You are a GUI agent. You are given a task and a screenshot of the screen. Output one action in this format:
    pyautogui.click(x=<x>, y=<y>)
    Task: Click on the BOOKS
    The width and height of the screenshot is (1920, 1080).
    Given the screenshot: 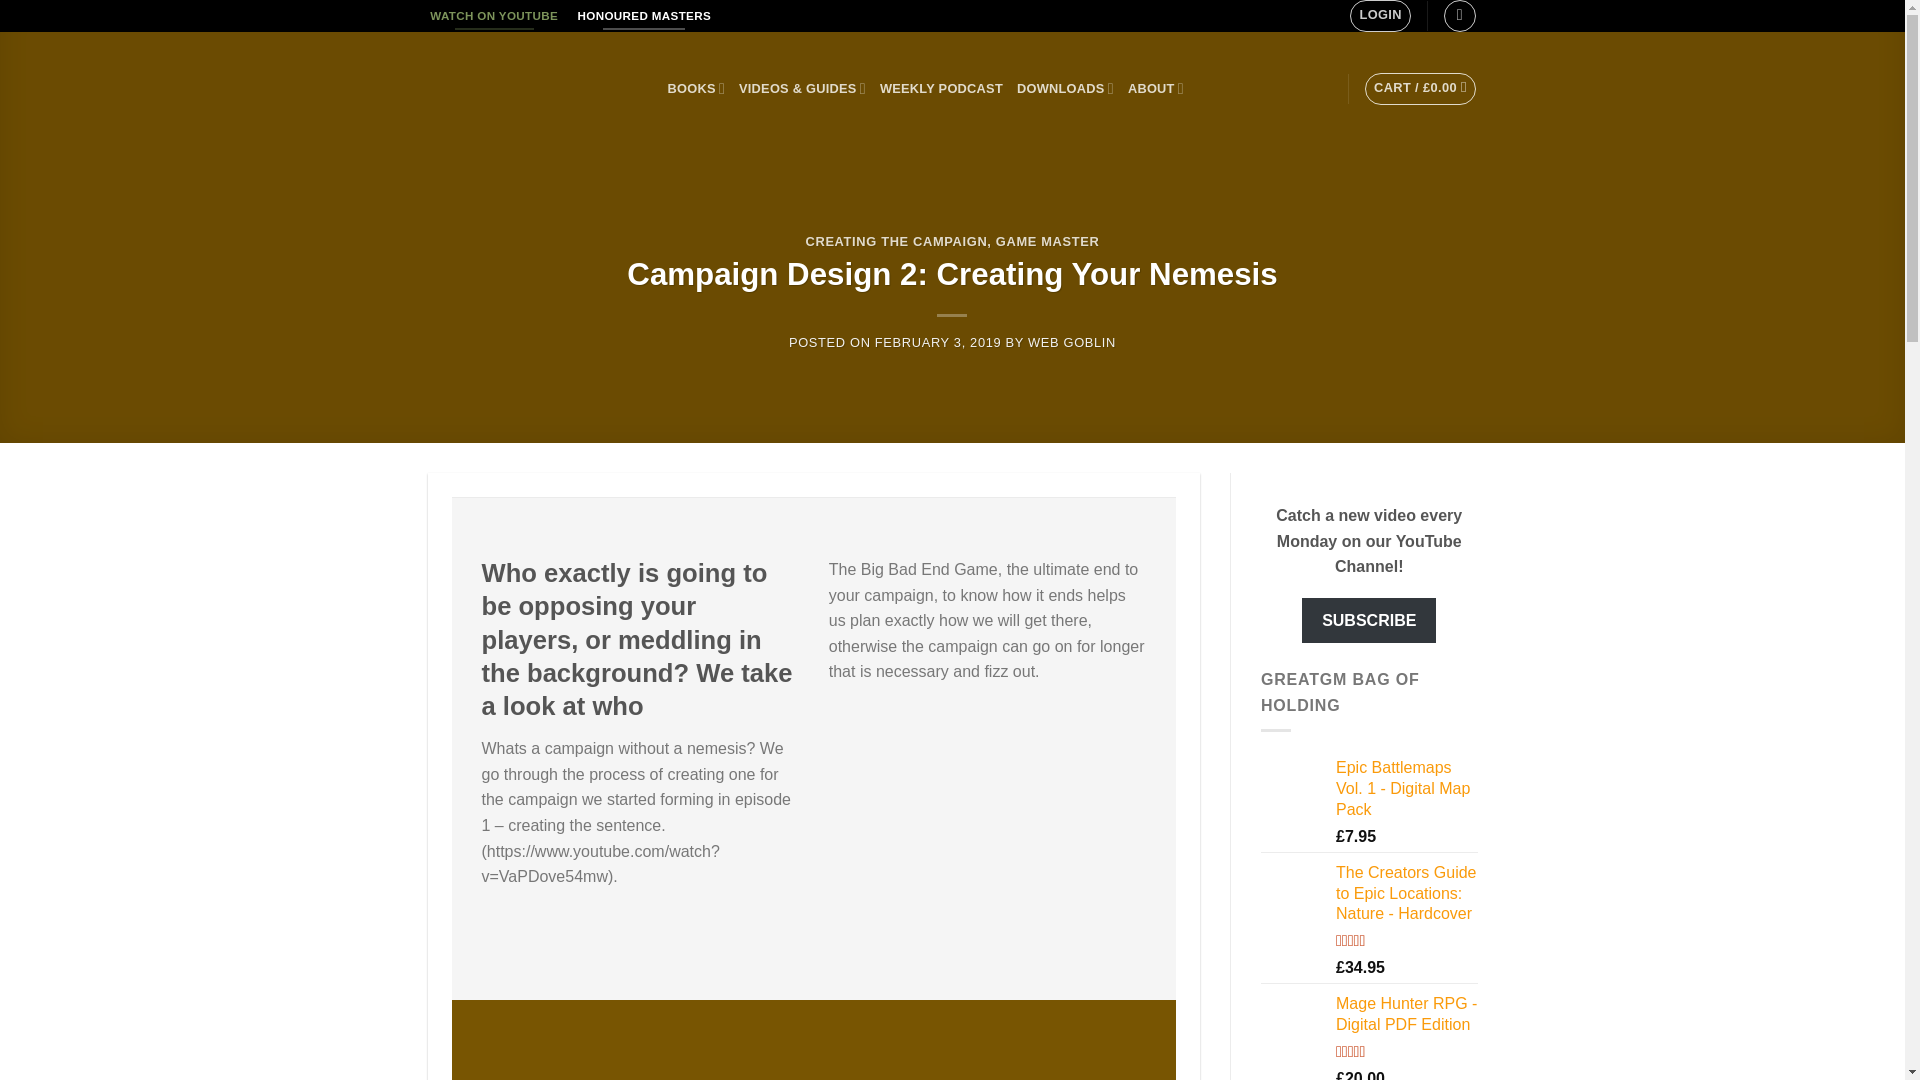 What is the action you would take?
    pyautogui.click(x=696, y=88)
    